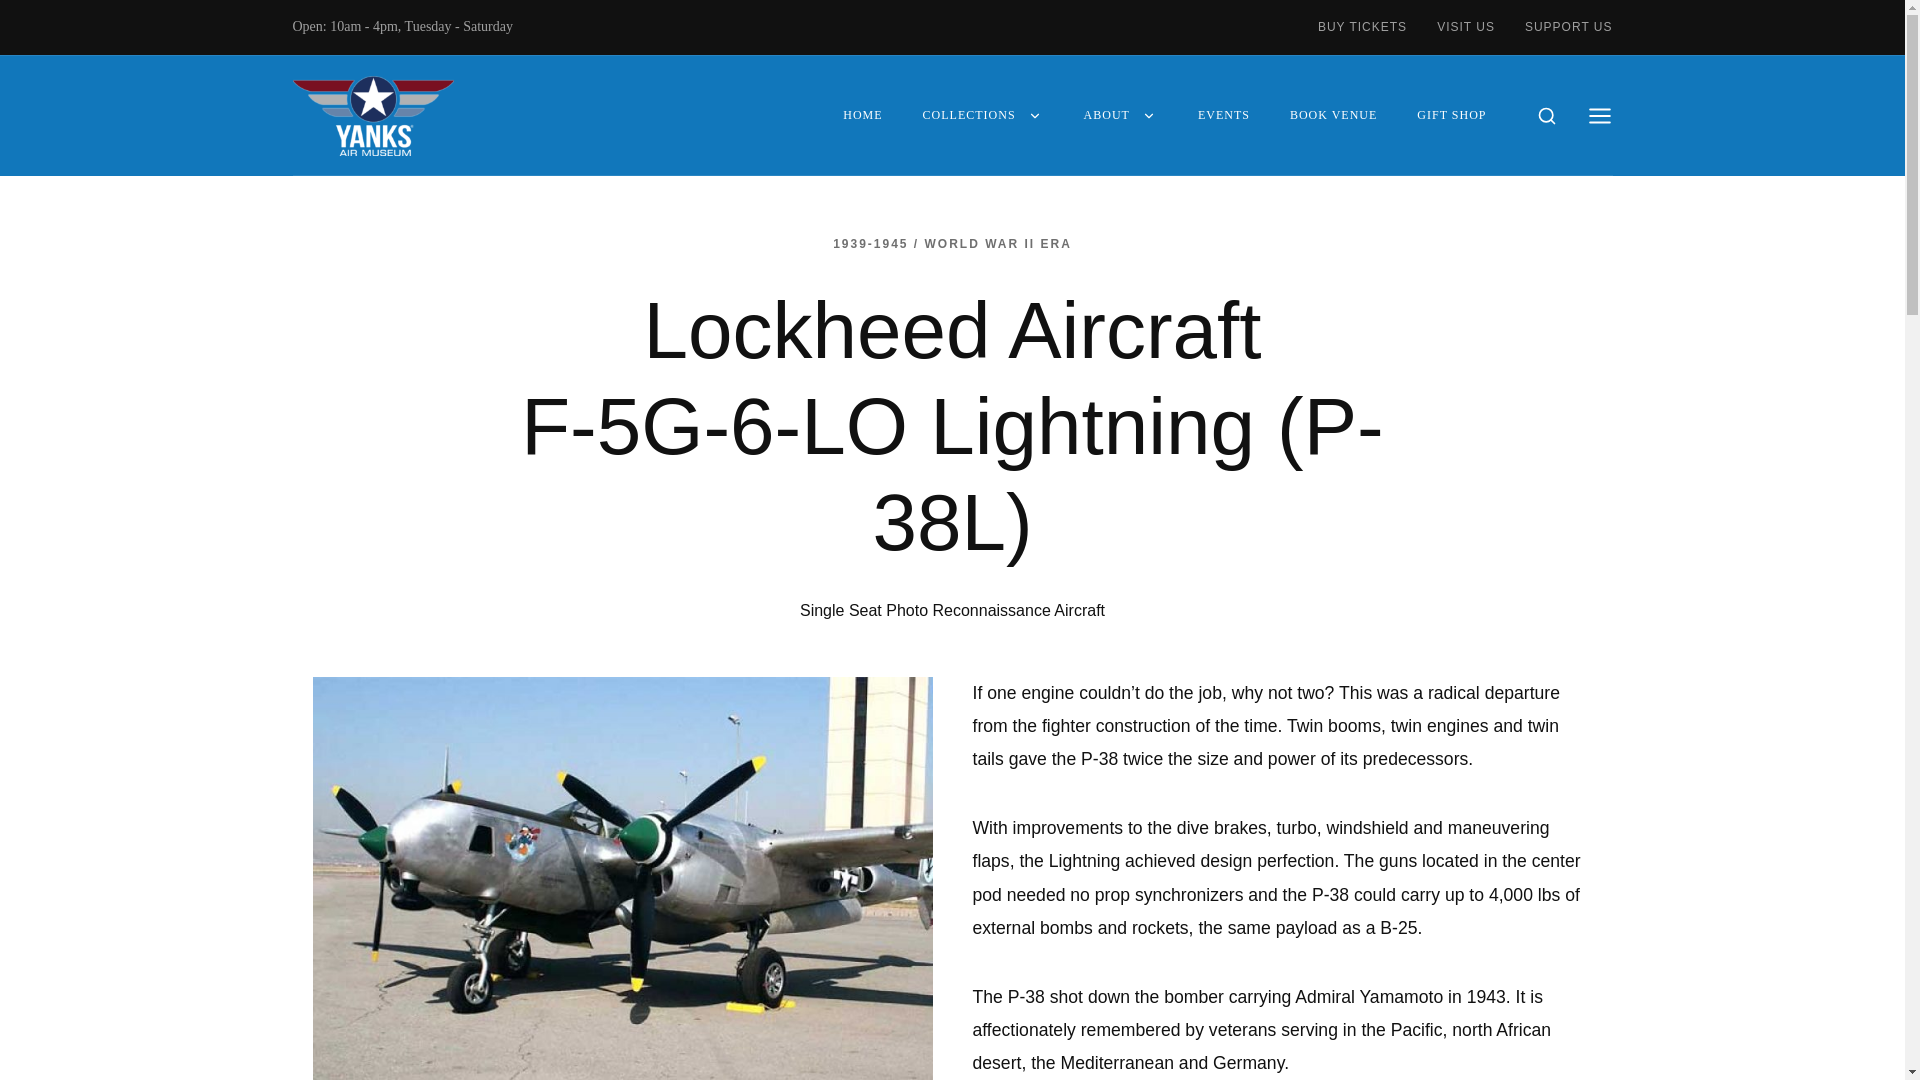  Describe the element at coordinates (982, 115) in the screenshot. I see `COLLECTIONS` at that location.